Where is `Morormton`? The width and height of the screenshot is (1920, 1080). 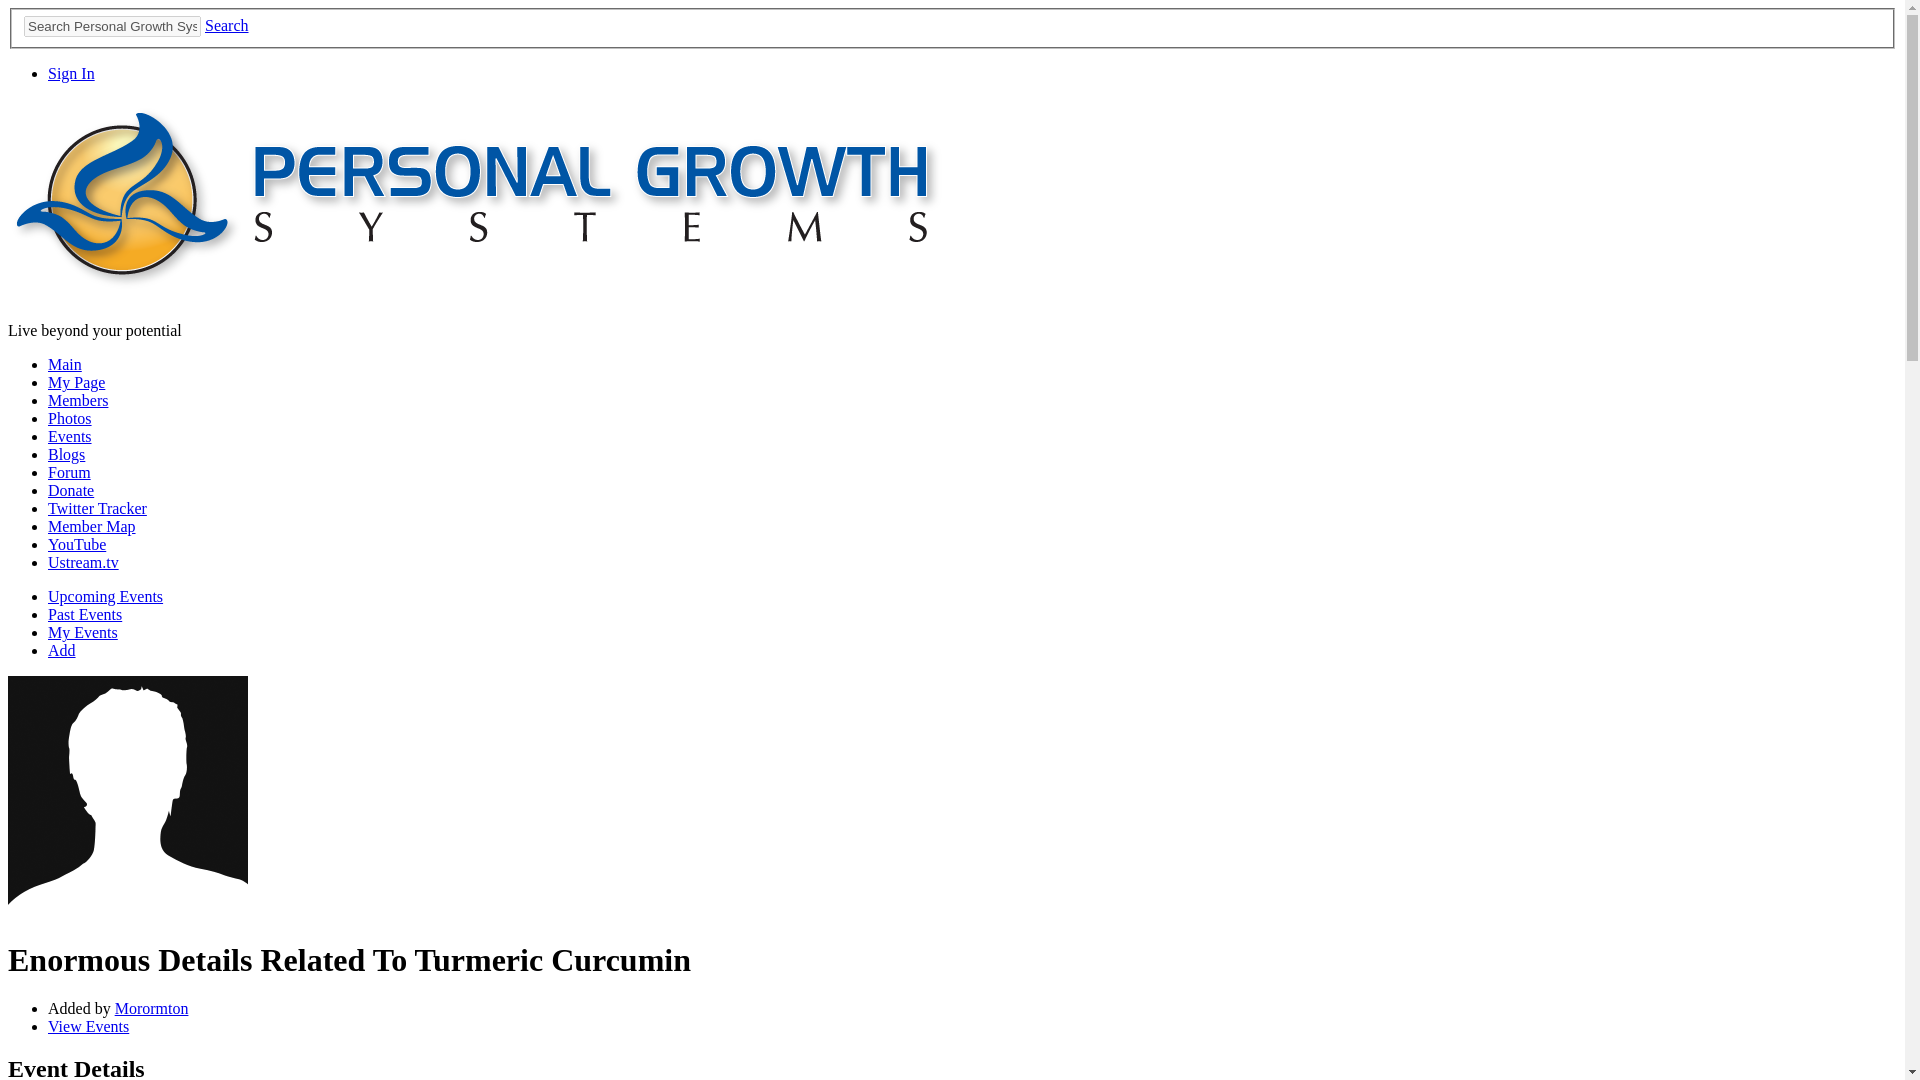
Morormton is located at coordinates (127, 910).